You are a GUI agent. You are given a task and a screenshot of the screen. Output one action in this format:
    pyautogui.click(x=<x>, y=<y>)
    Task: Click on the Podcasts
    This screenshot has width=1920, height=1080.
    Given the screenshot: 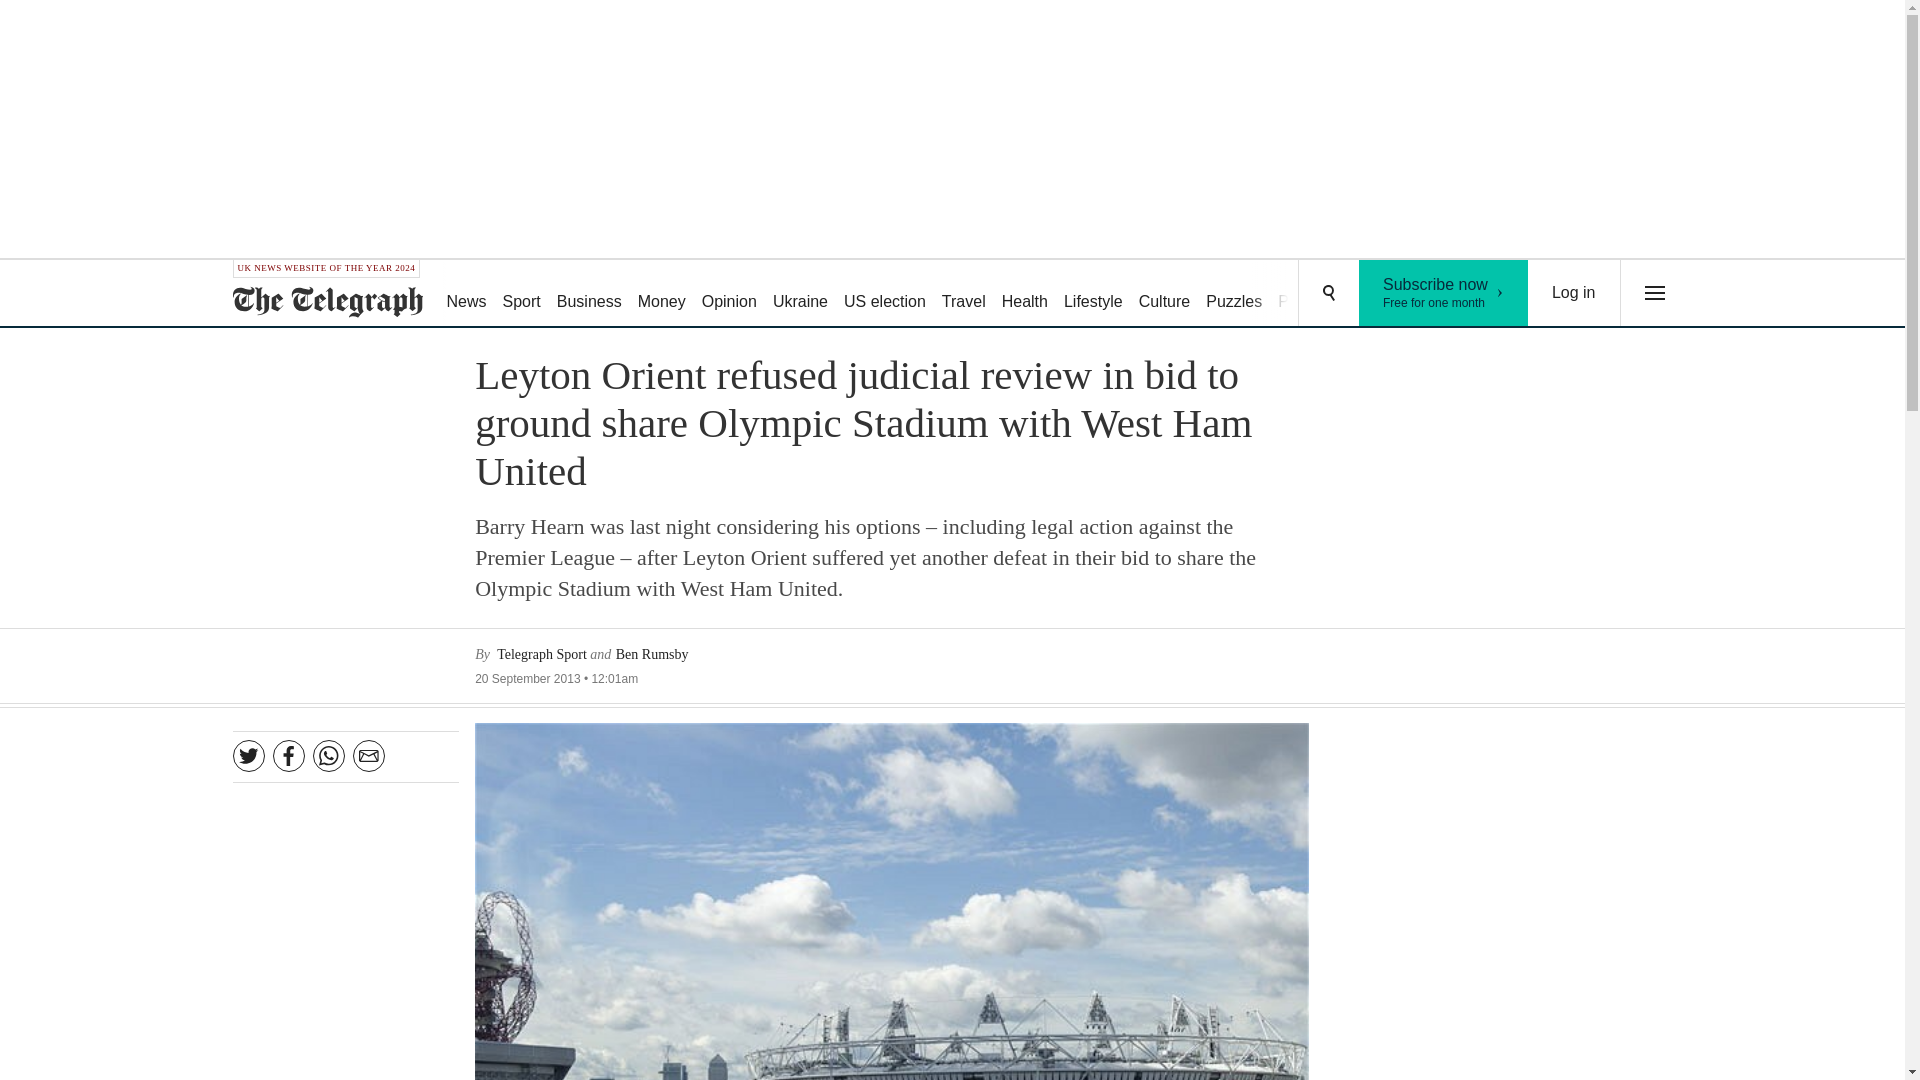 What is the action you would take?
    pyautogui.click(x=800, y=294)
    